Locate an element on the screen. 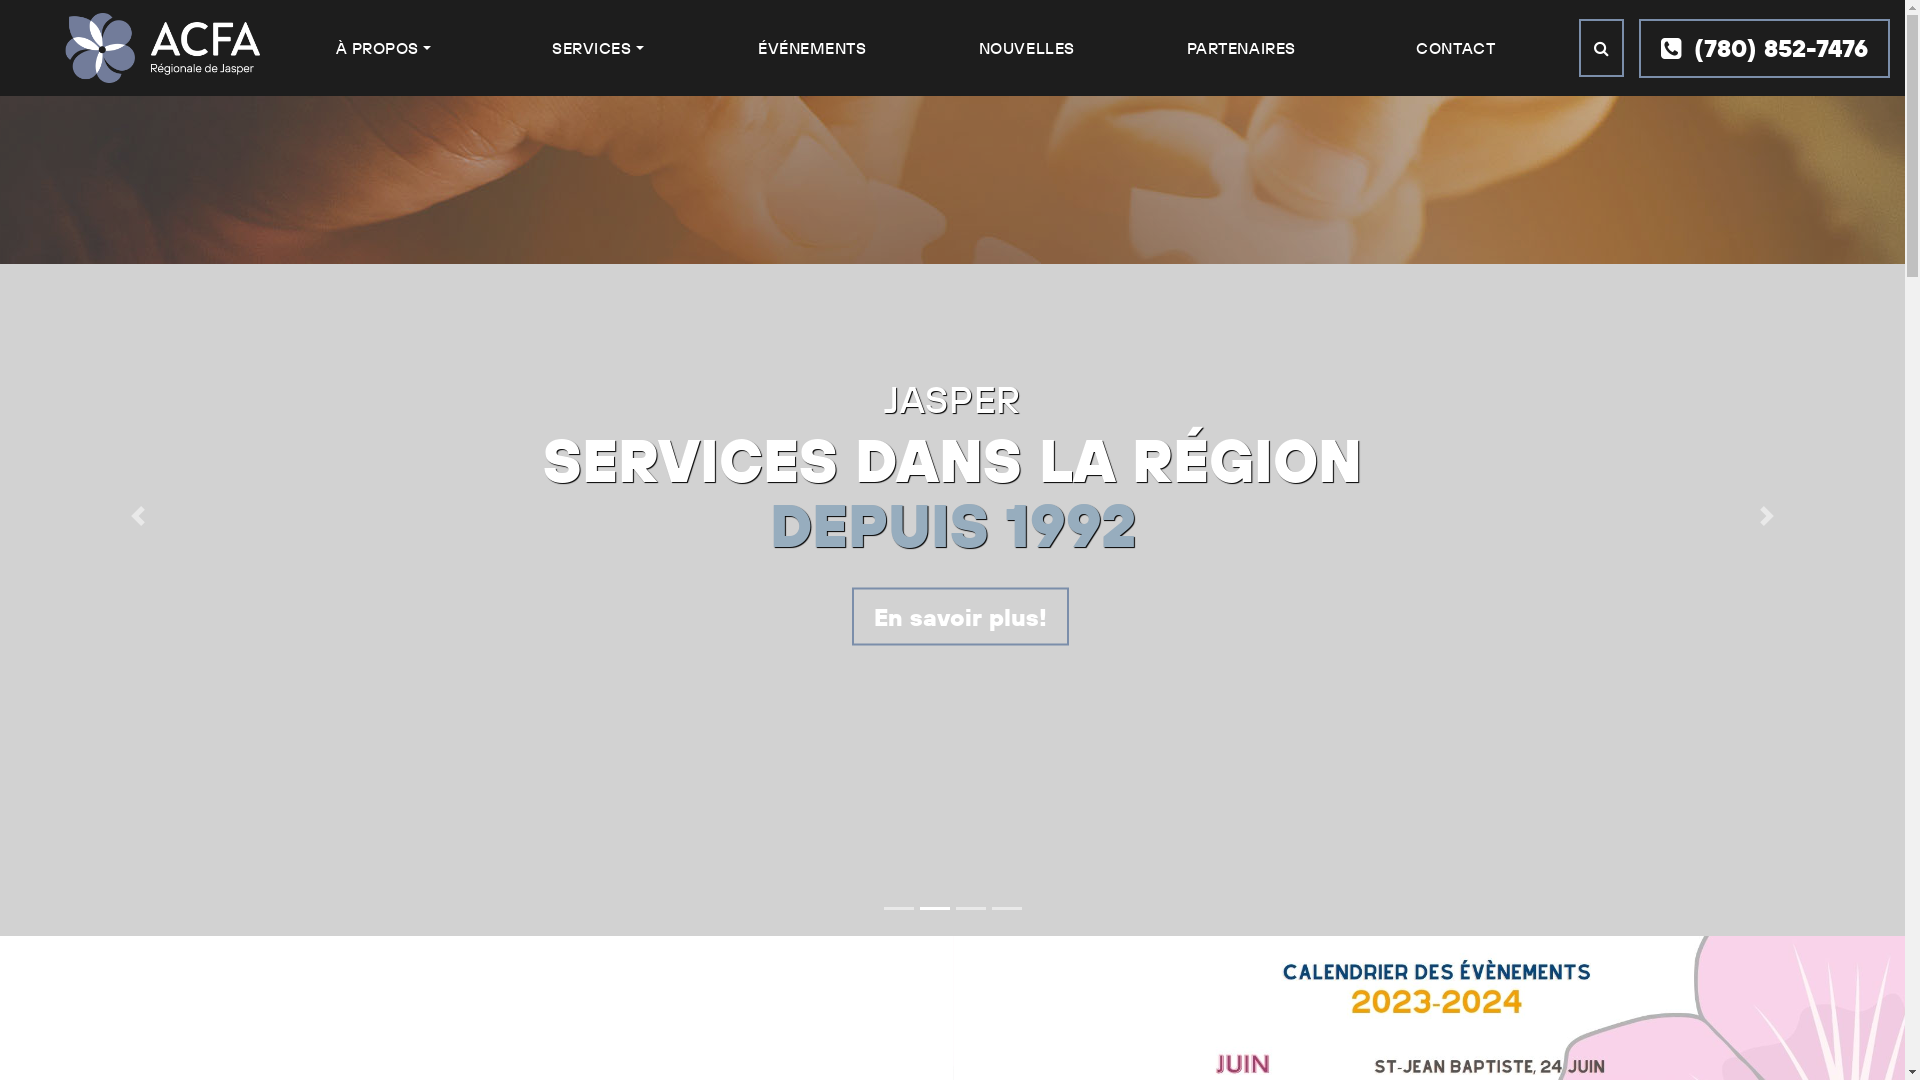  NOUVELLES is located at coordinates (1027, 48).